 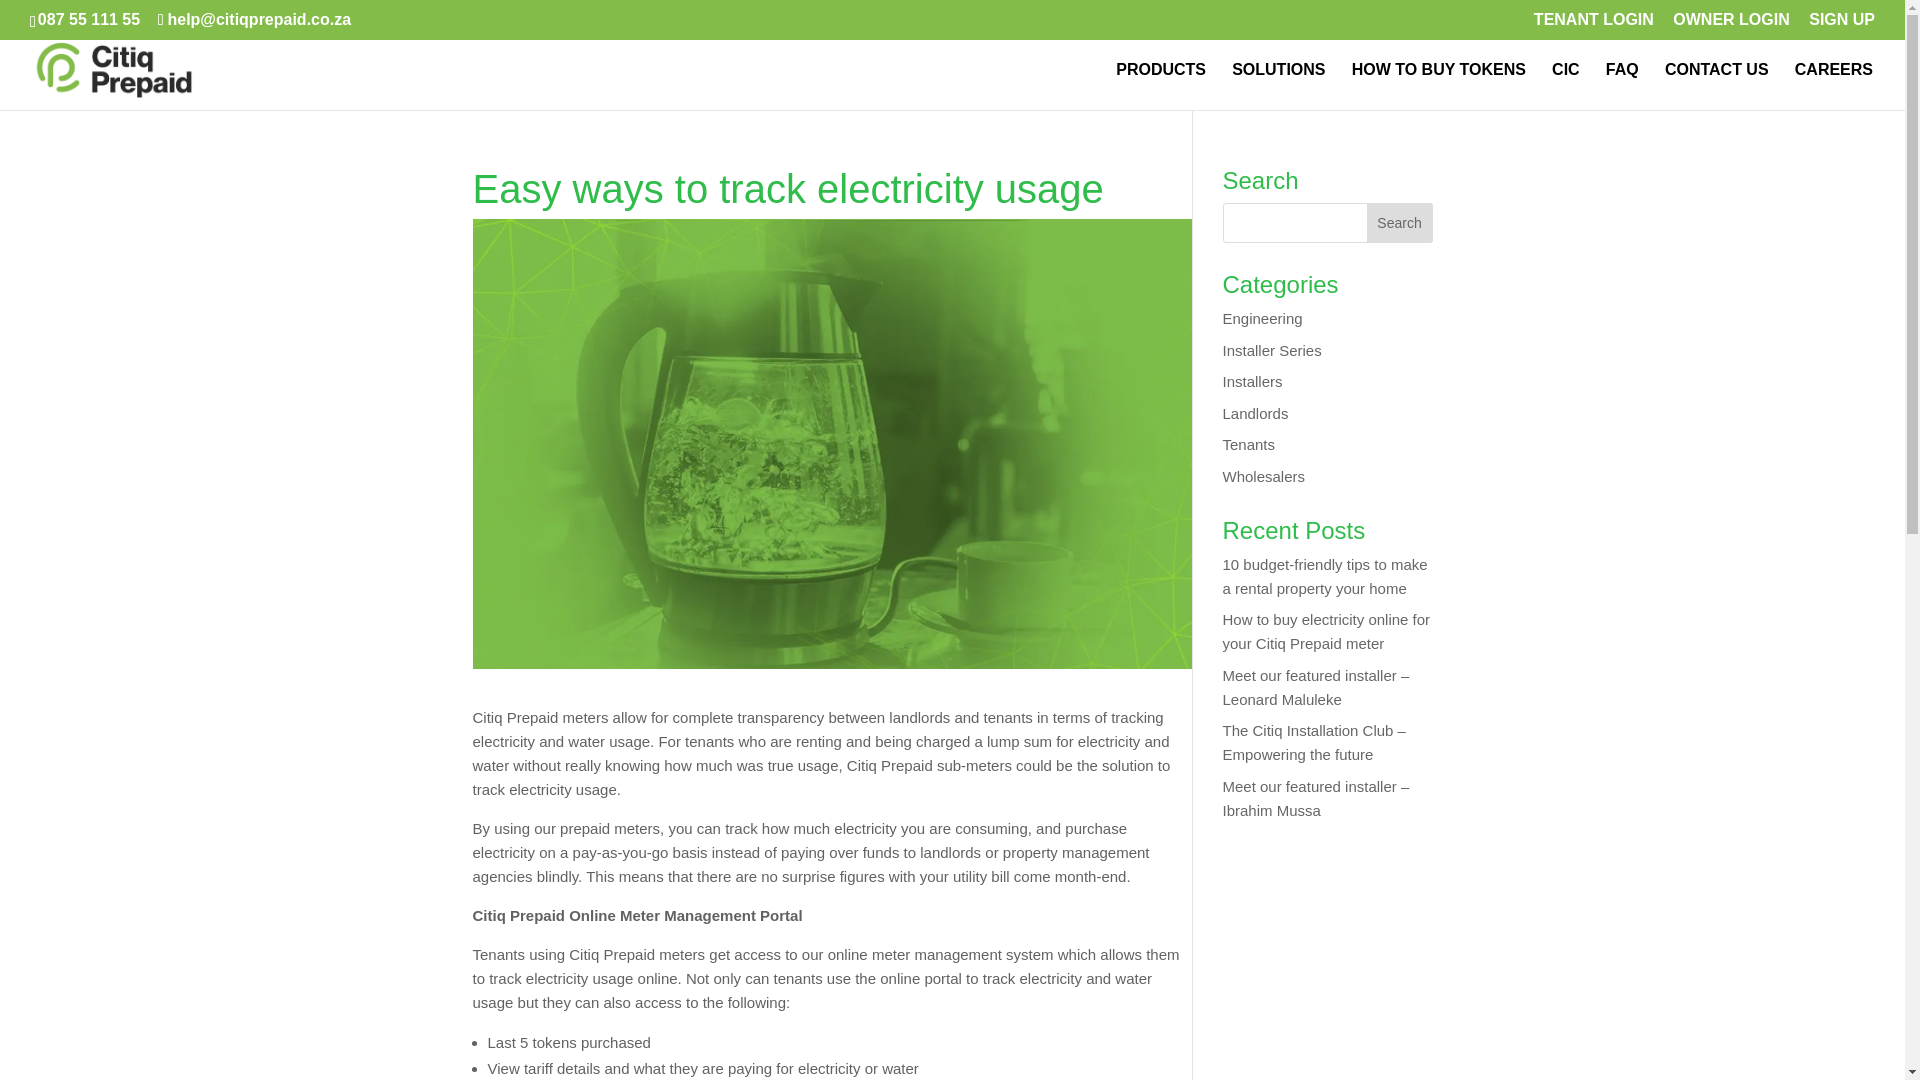 I want to click on How to buy electricity online for your Citiq Prepaid meter, so click(x=1326, y=632).